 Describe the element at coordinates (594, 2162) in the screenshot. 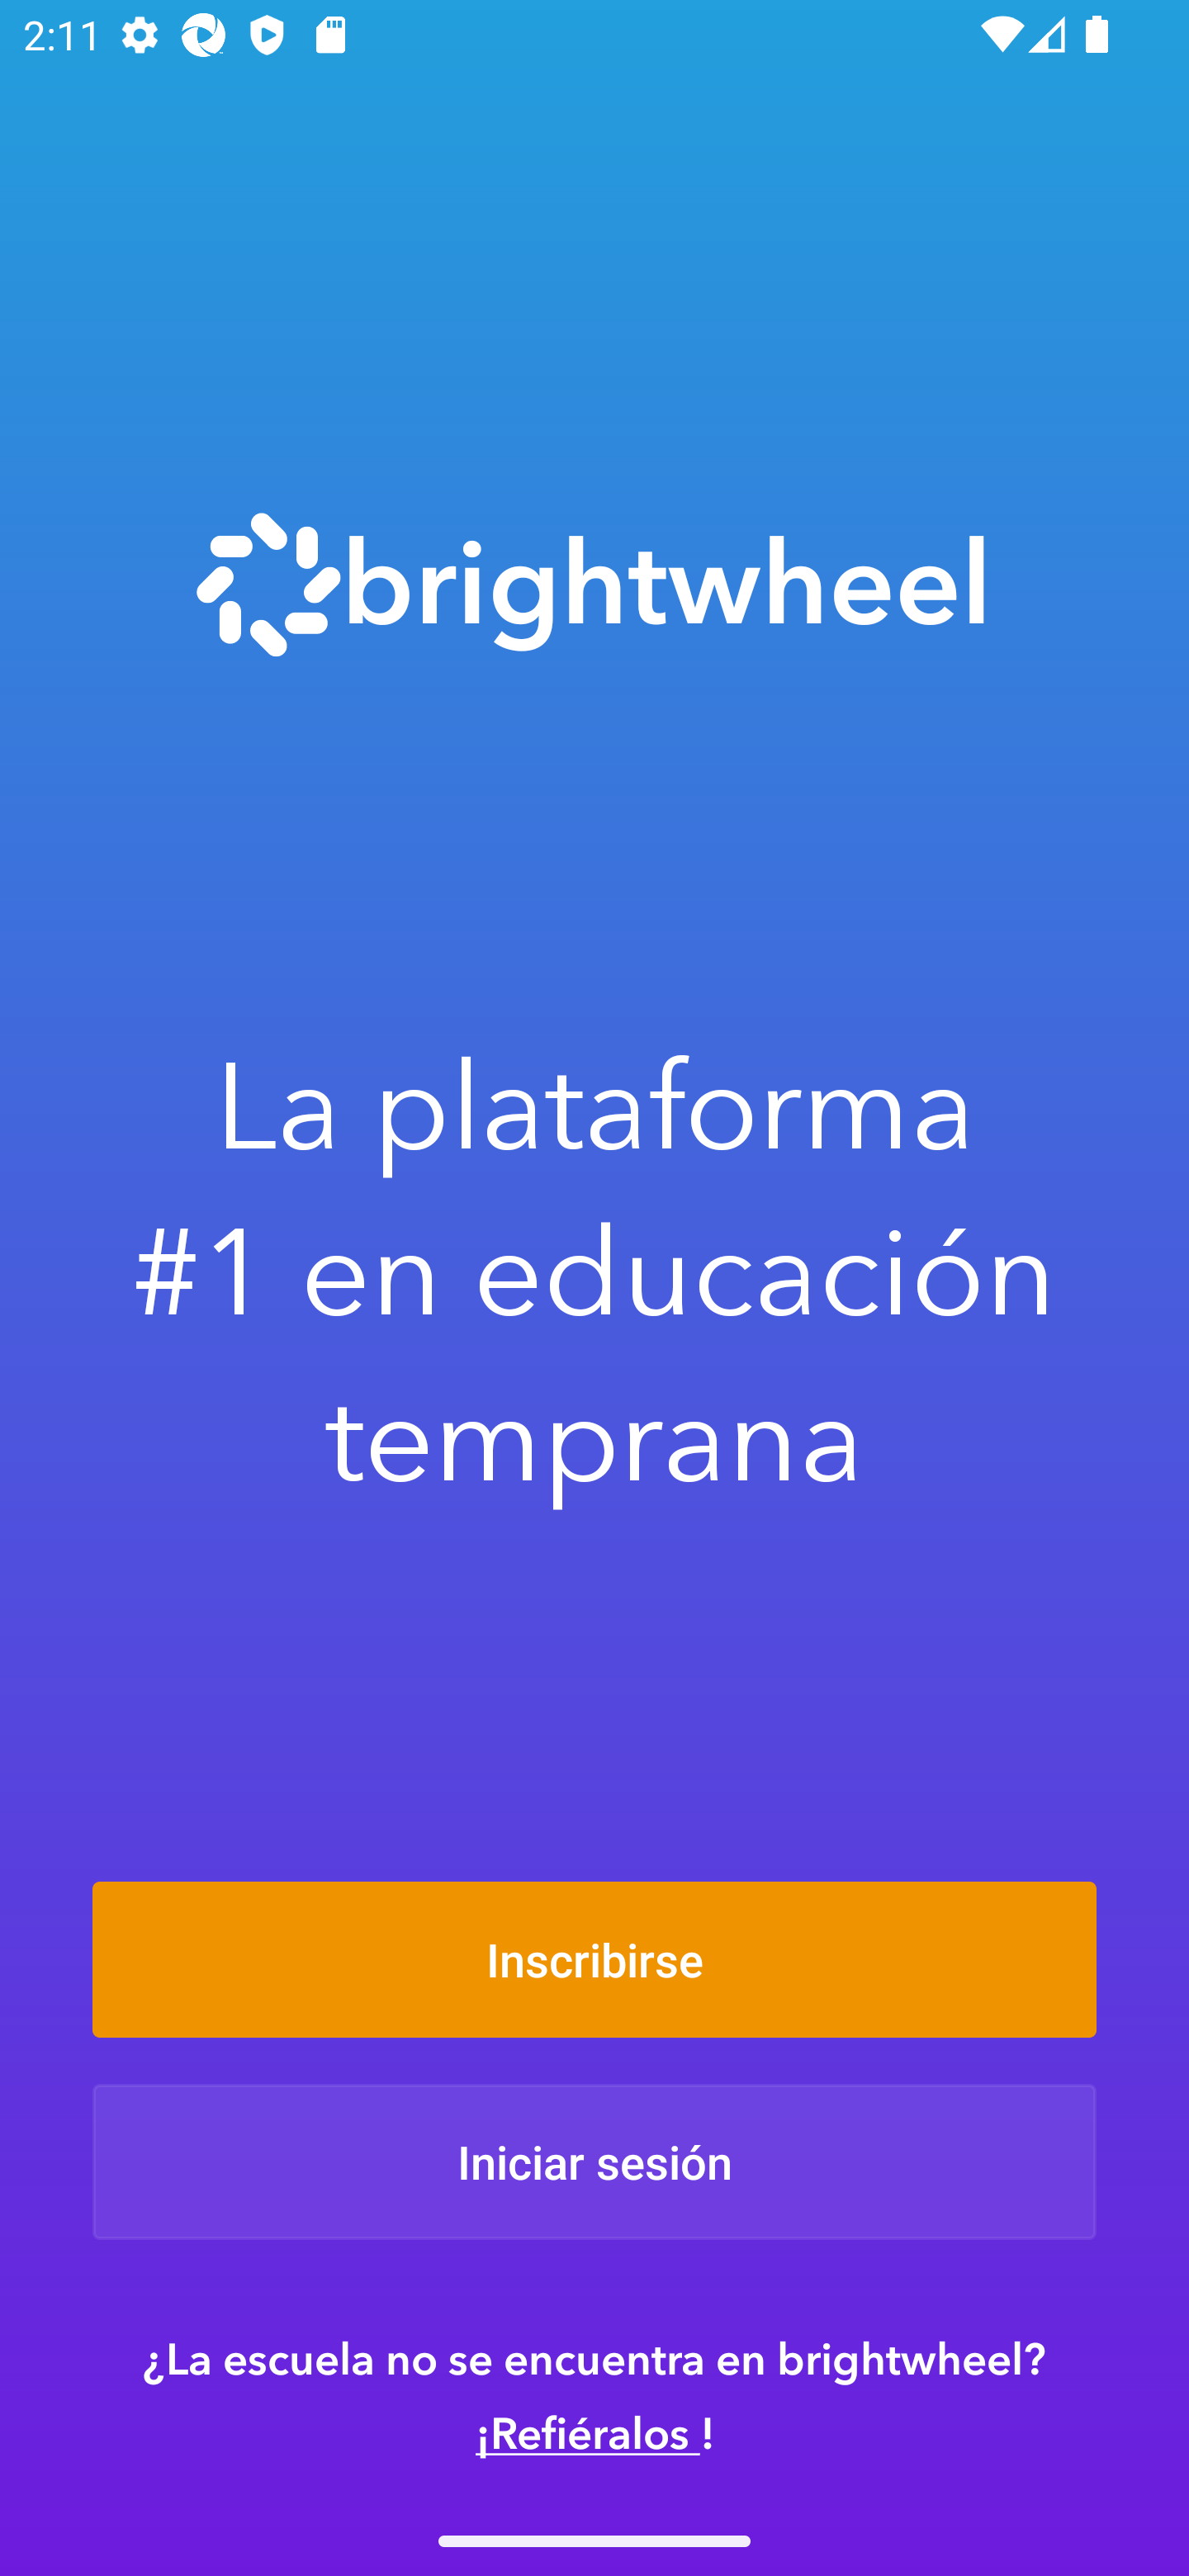

I see `Iniciar sesión` at that location.